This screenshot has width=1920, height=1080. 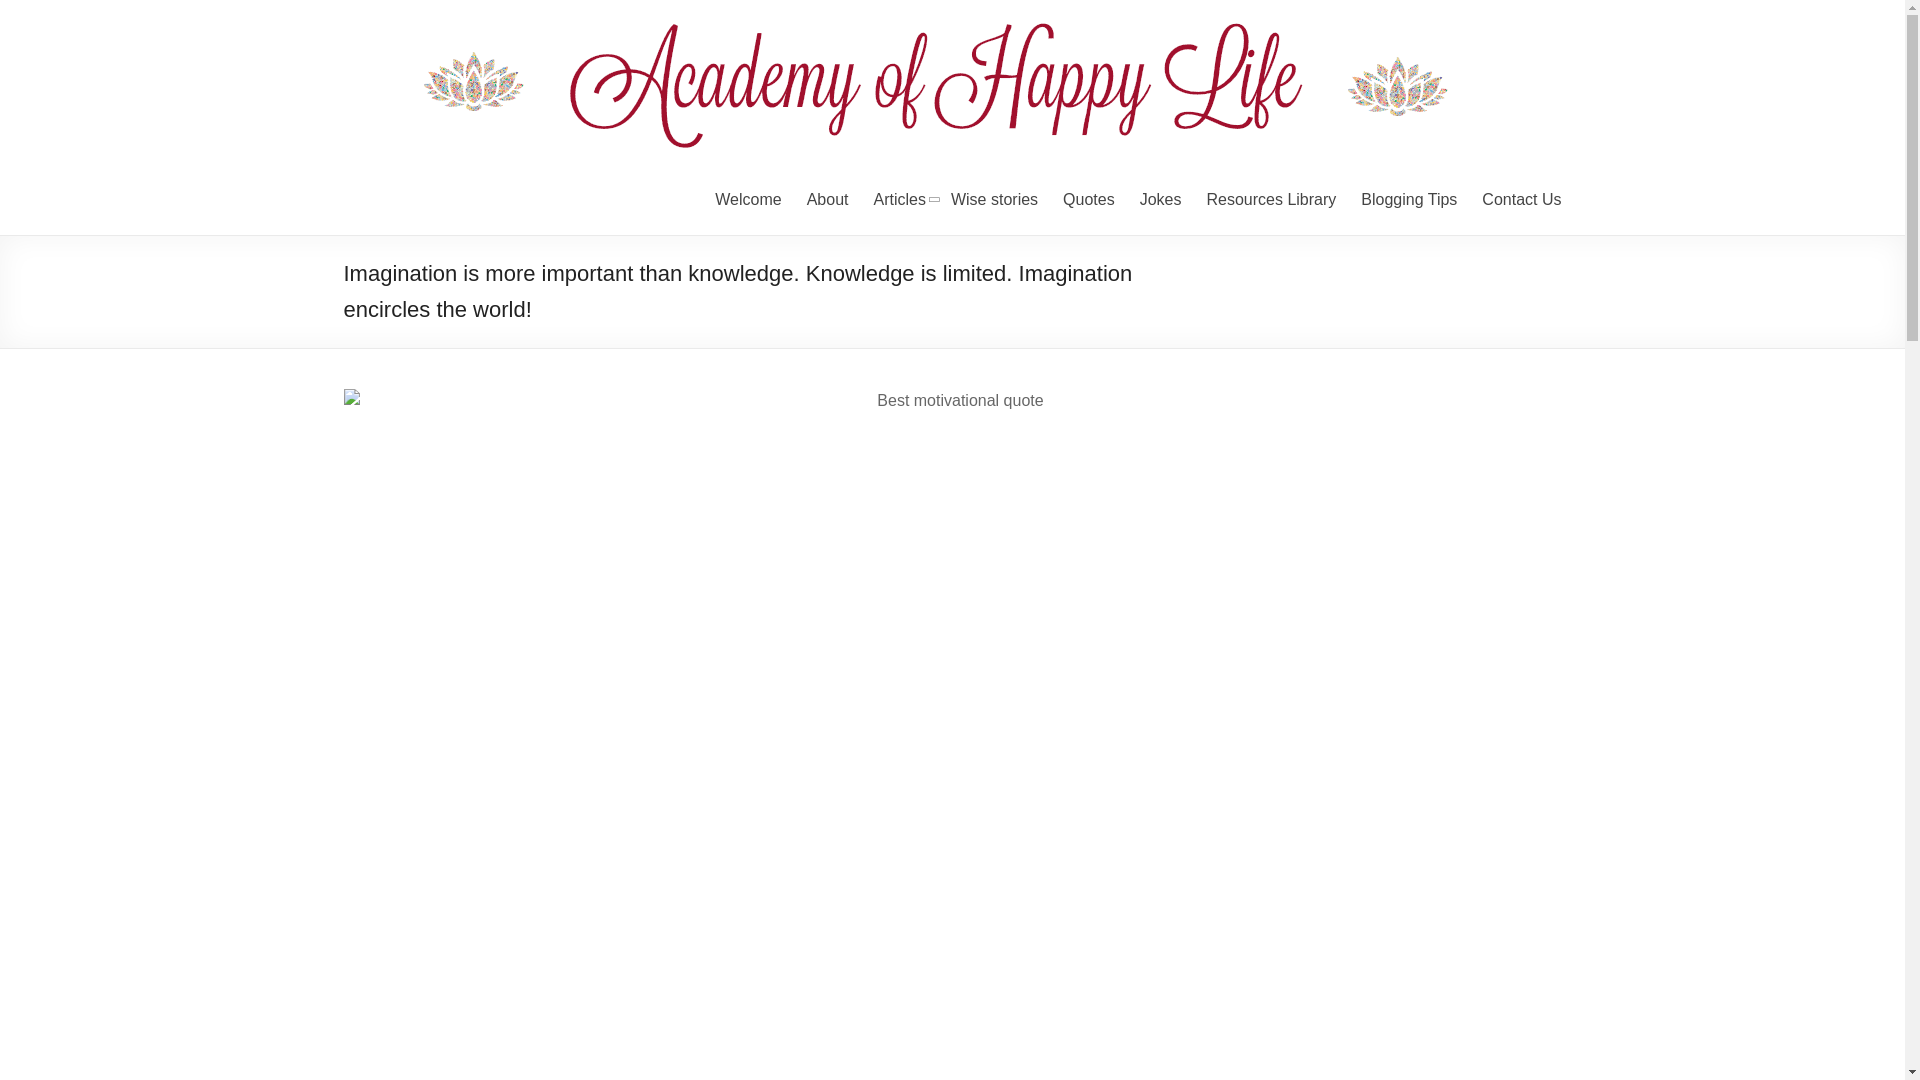 I want to click on Academy of happy life, so click(x=410, y=98).